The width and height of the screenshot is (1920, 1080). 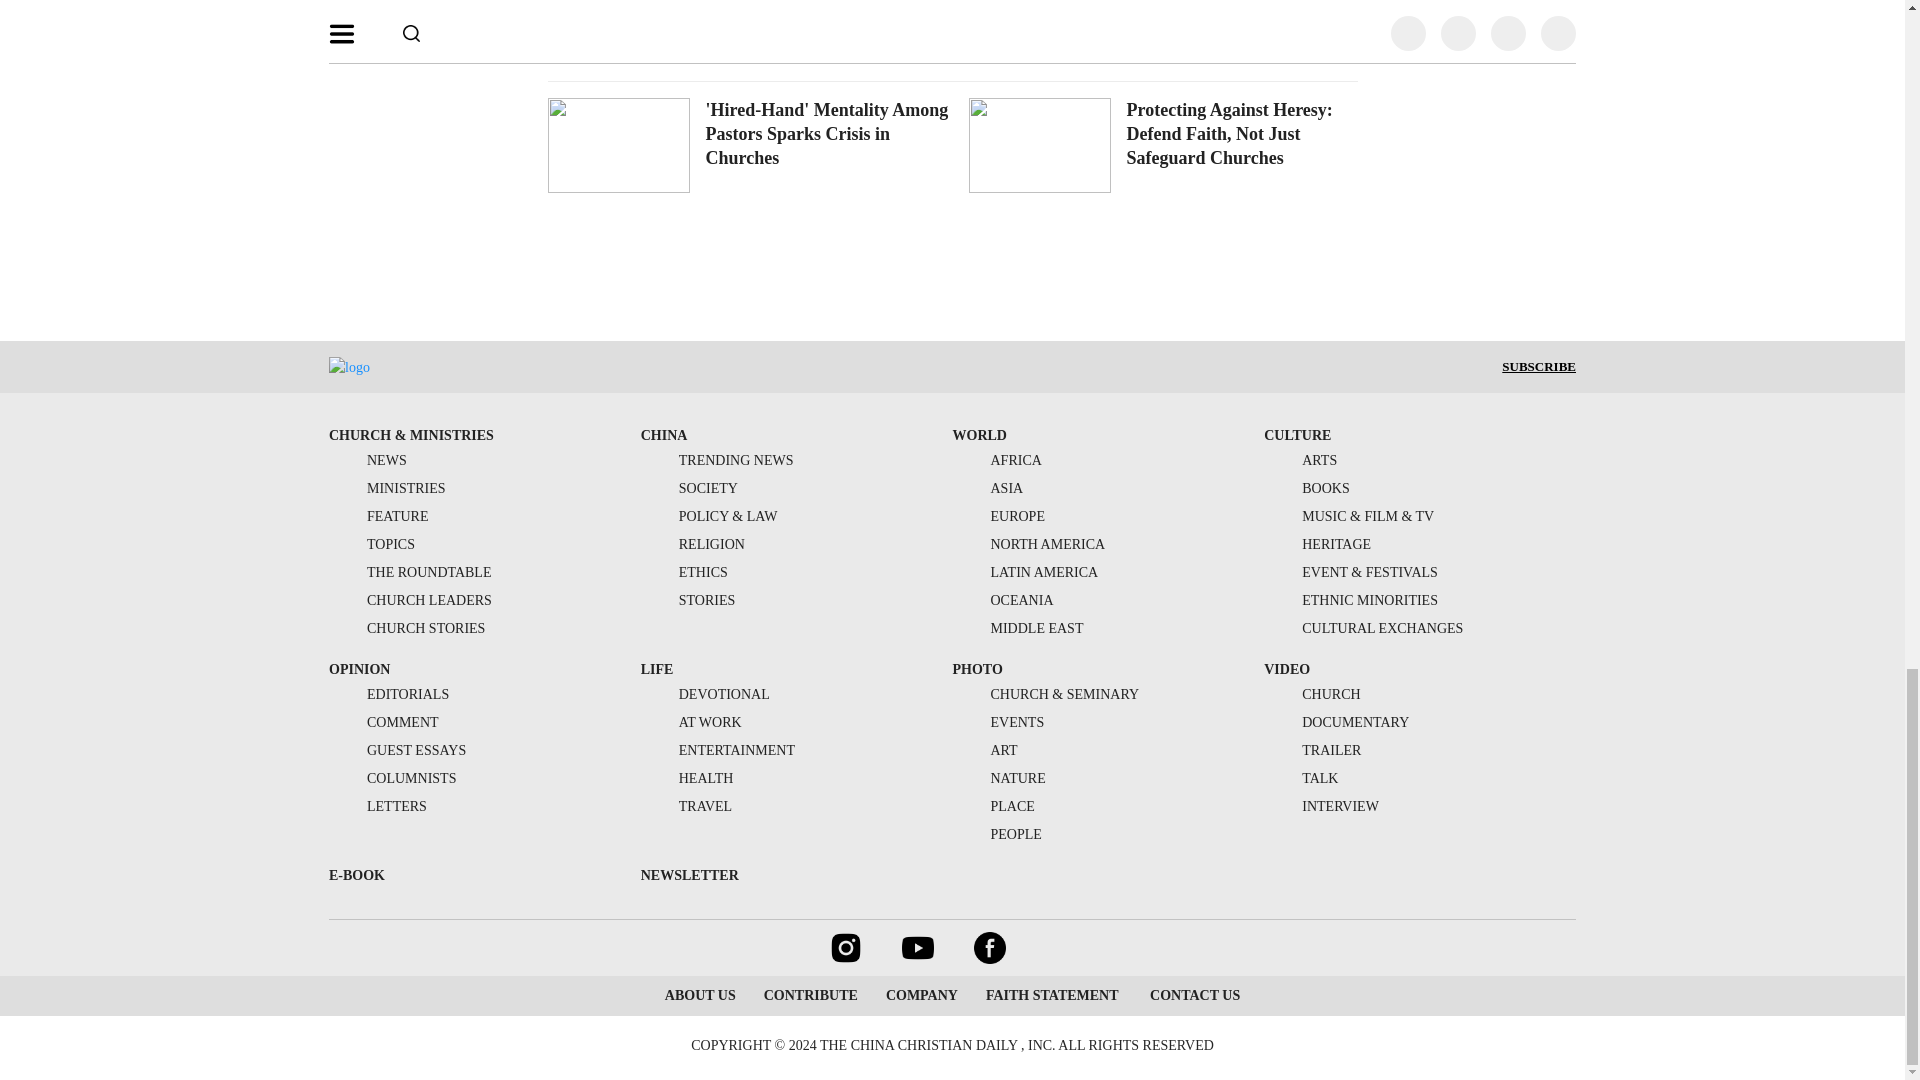 What do you see at coordinates (805, 6) in the screenshot?
I see `Xiangyang Church Funds Needy Students` at bounding box center [805, 6].